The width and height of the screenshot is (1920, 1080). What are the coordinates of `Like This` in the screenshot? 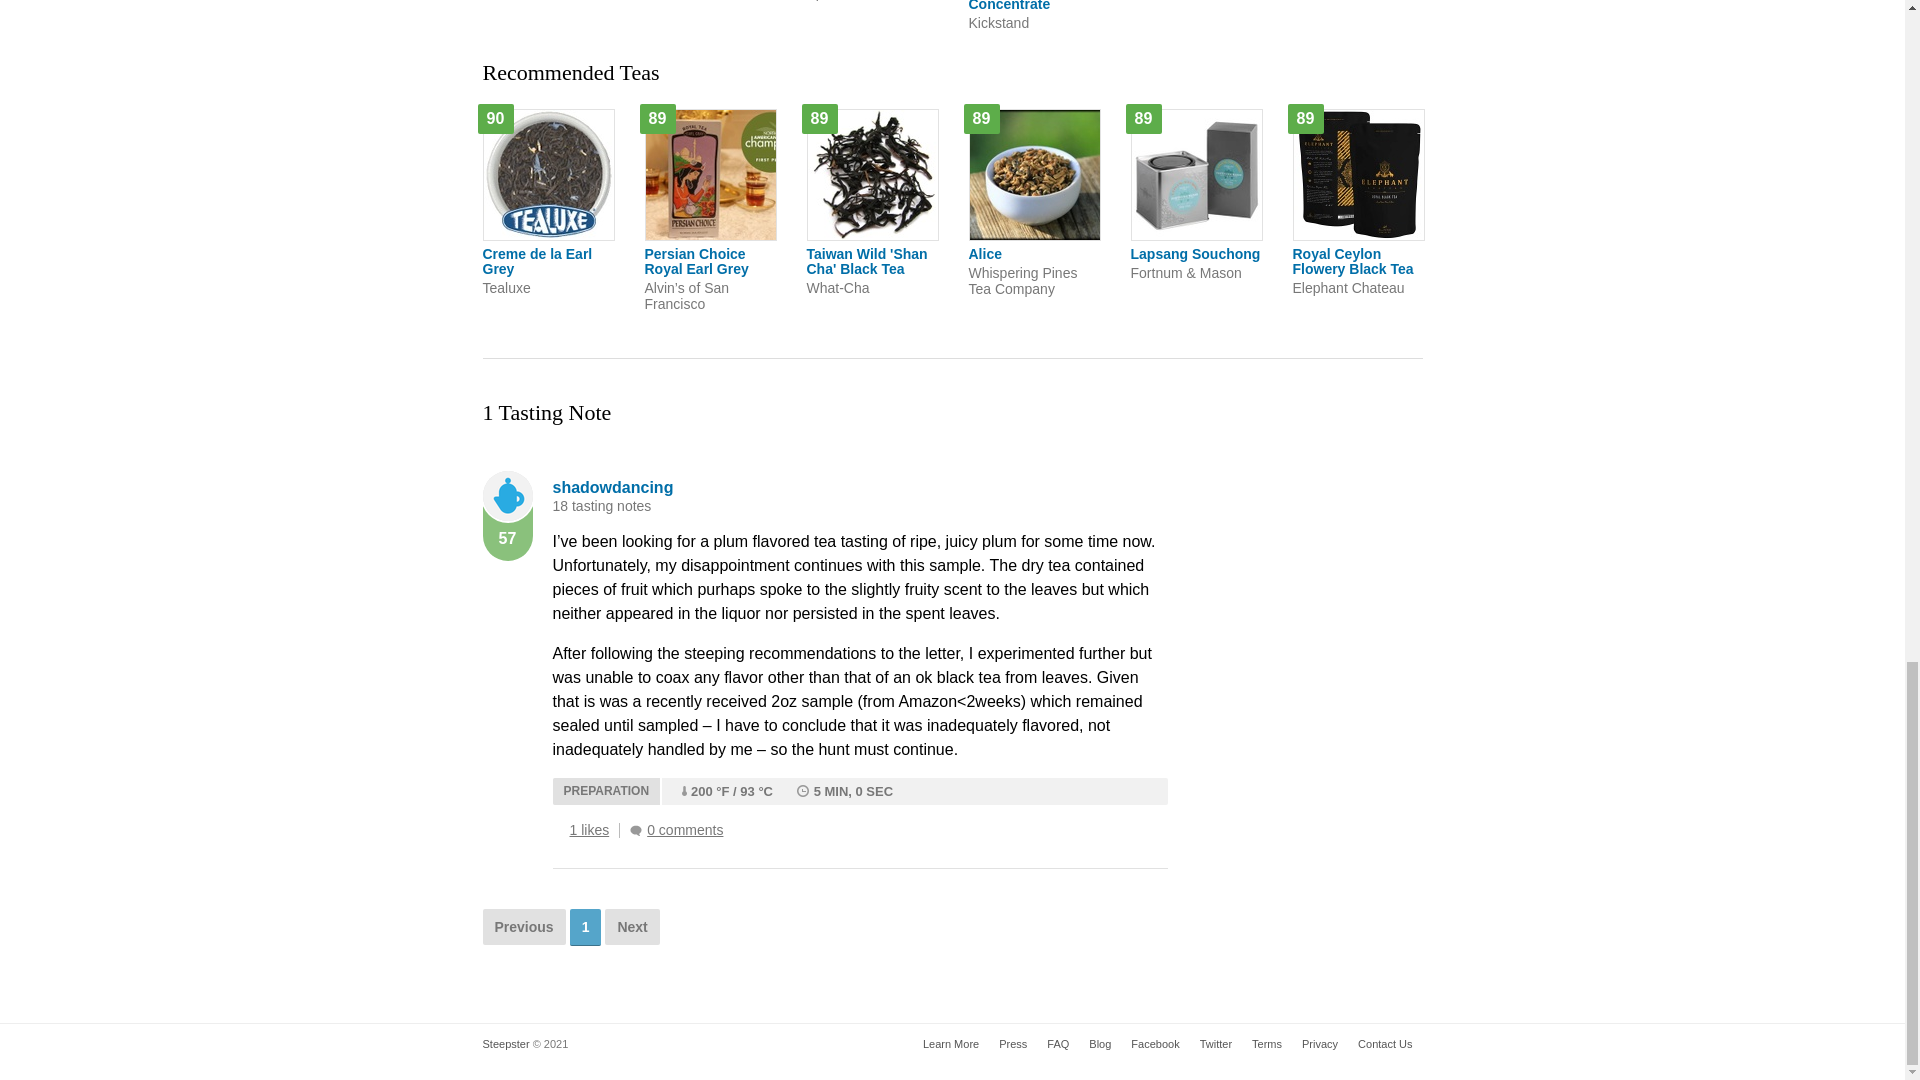 It's located at (558, 830).